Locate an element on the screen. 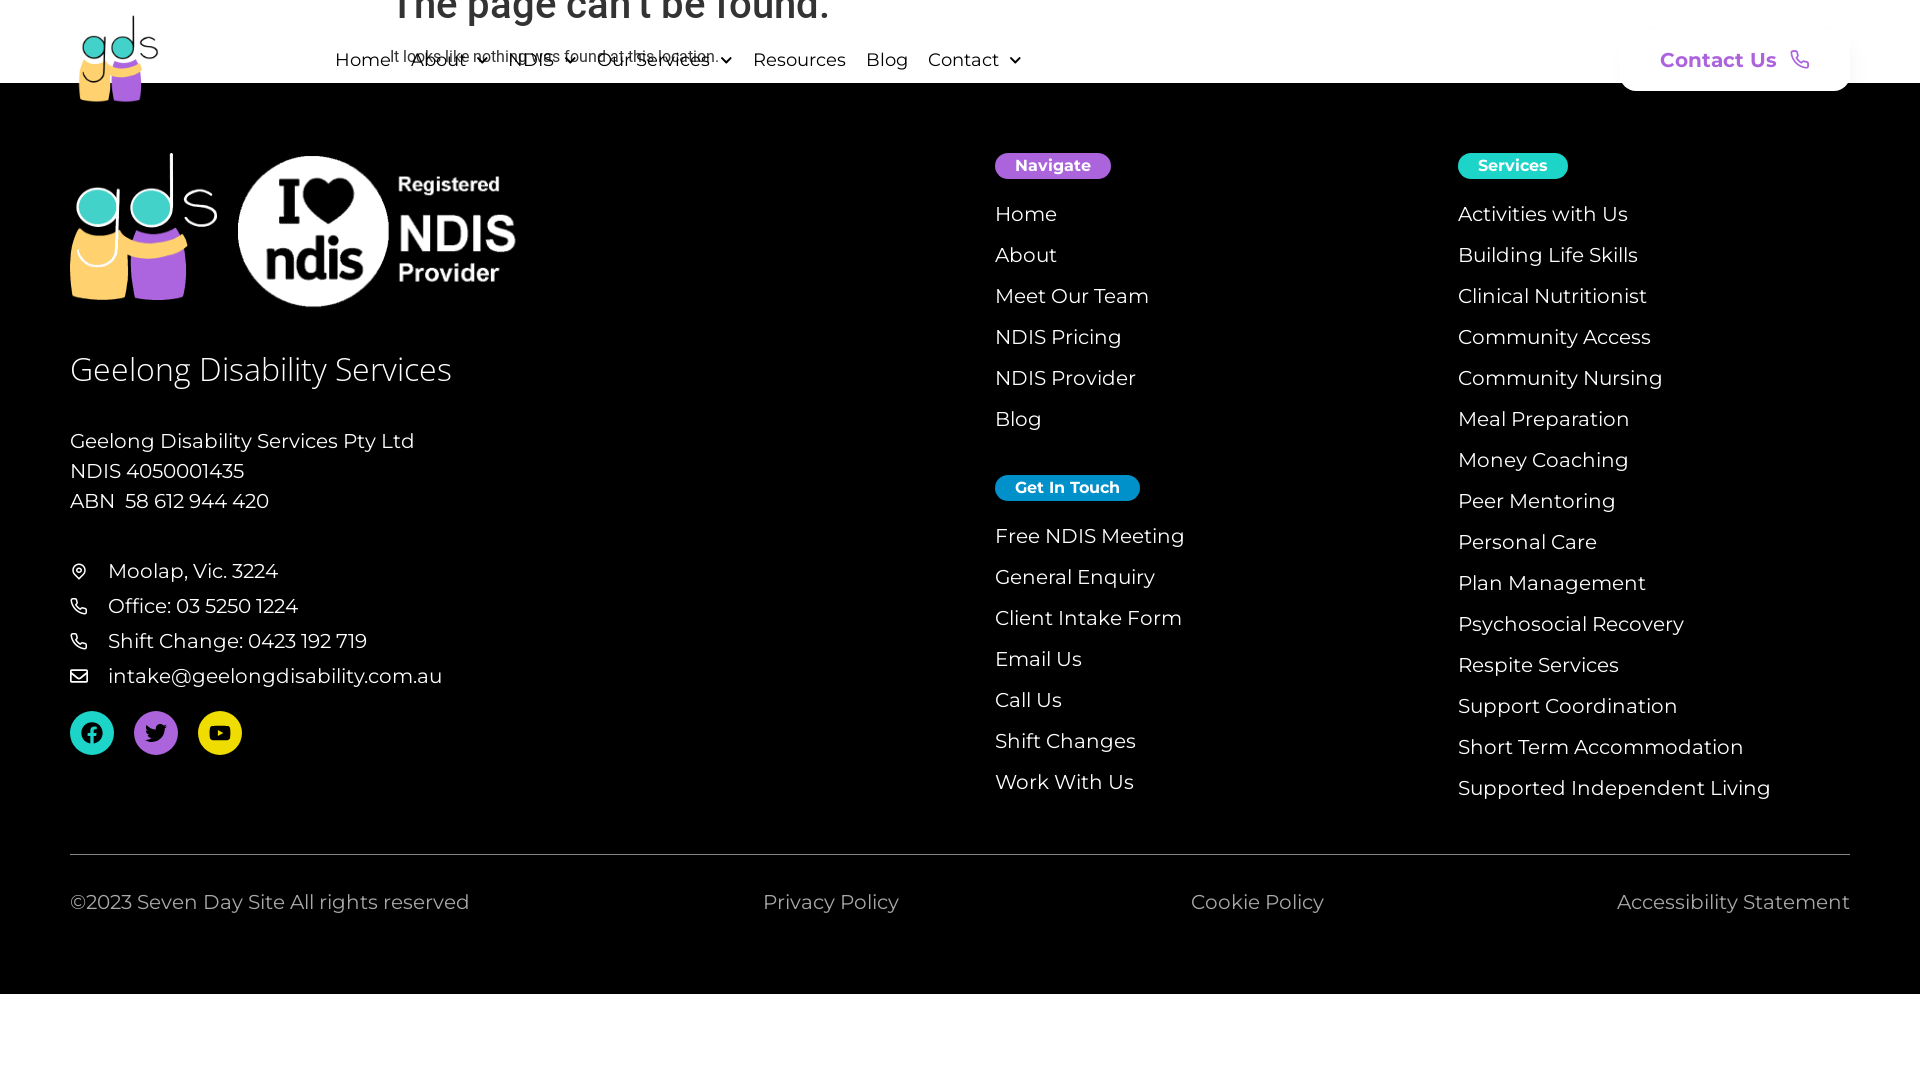  NDIS is located at coordinates (542, 60).